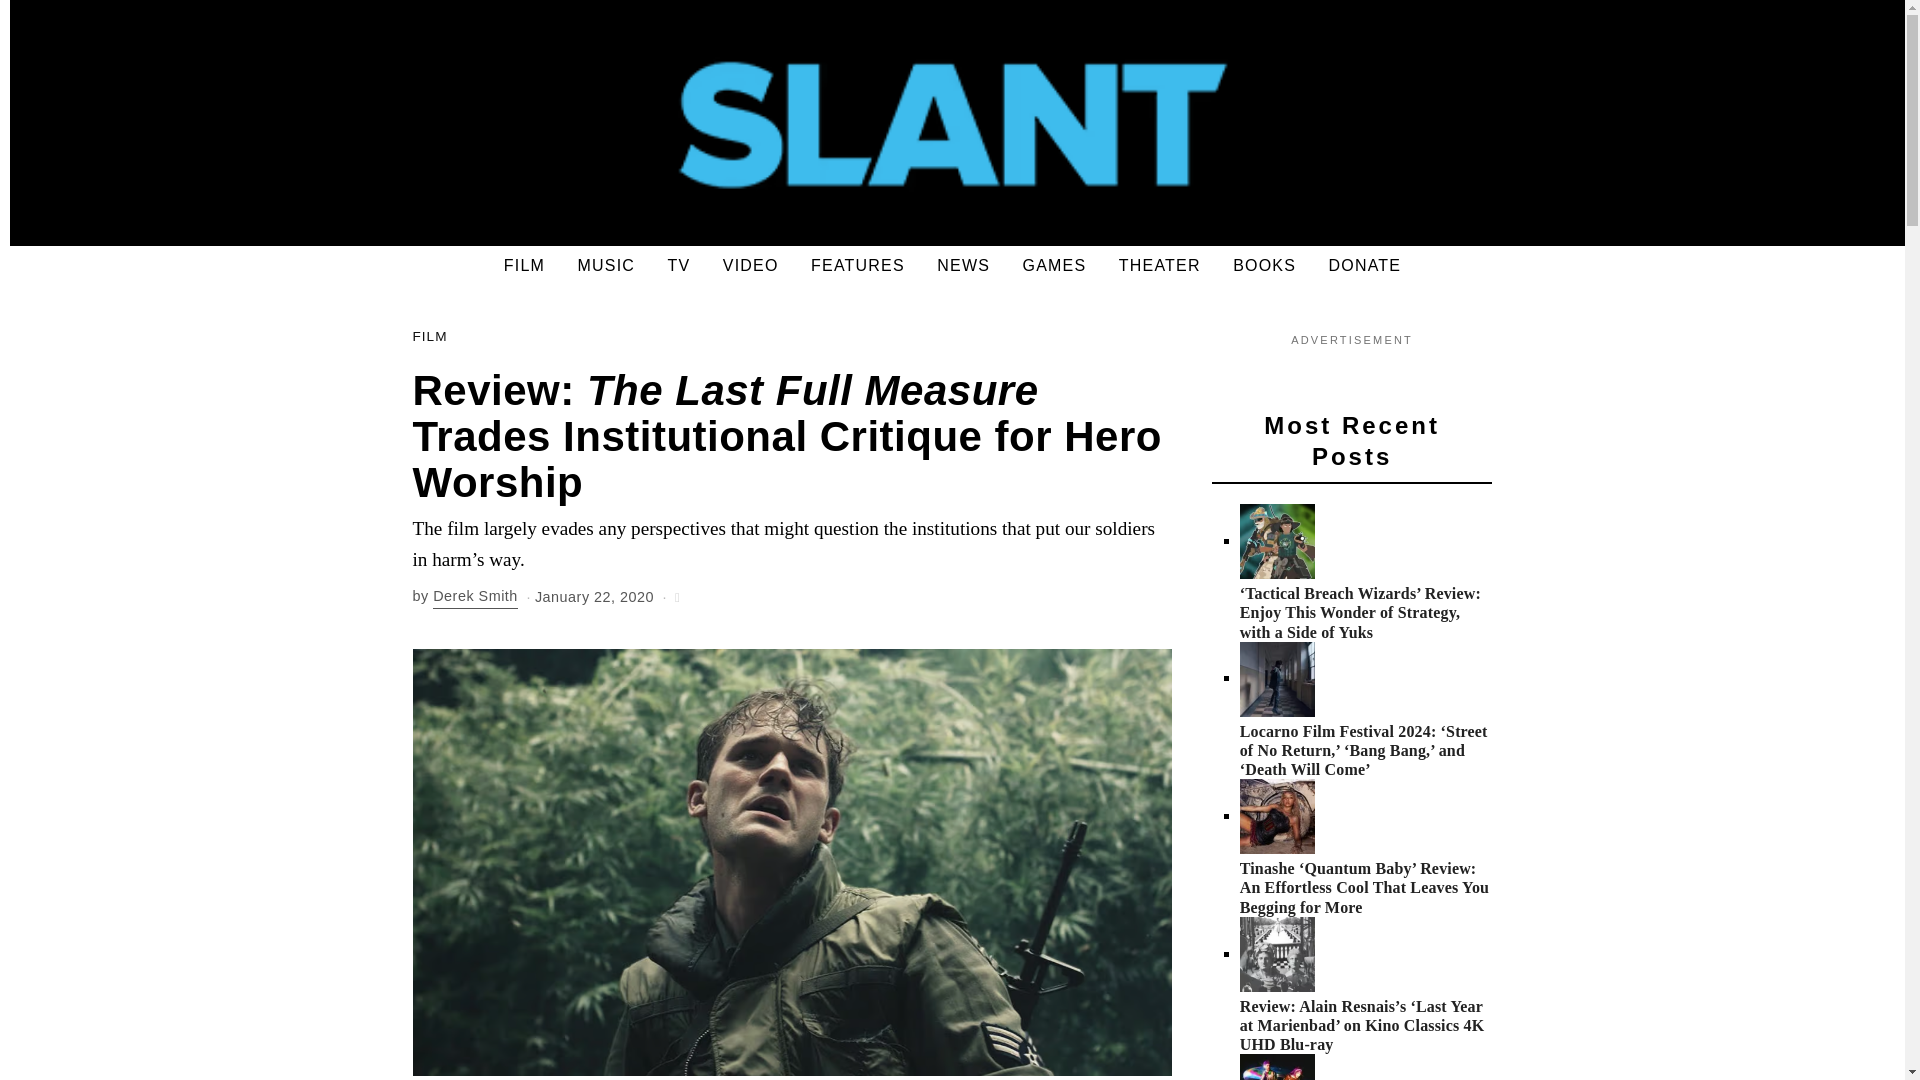 The image size is (1920, 1080). I want to click on VIDEO, so click(750, 266).